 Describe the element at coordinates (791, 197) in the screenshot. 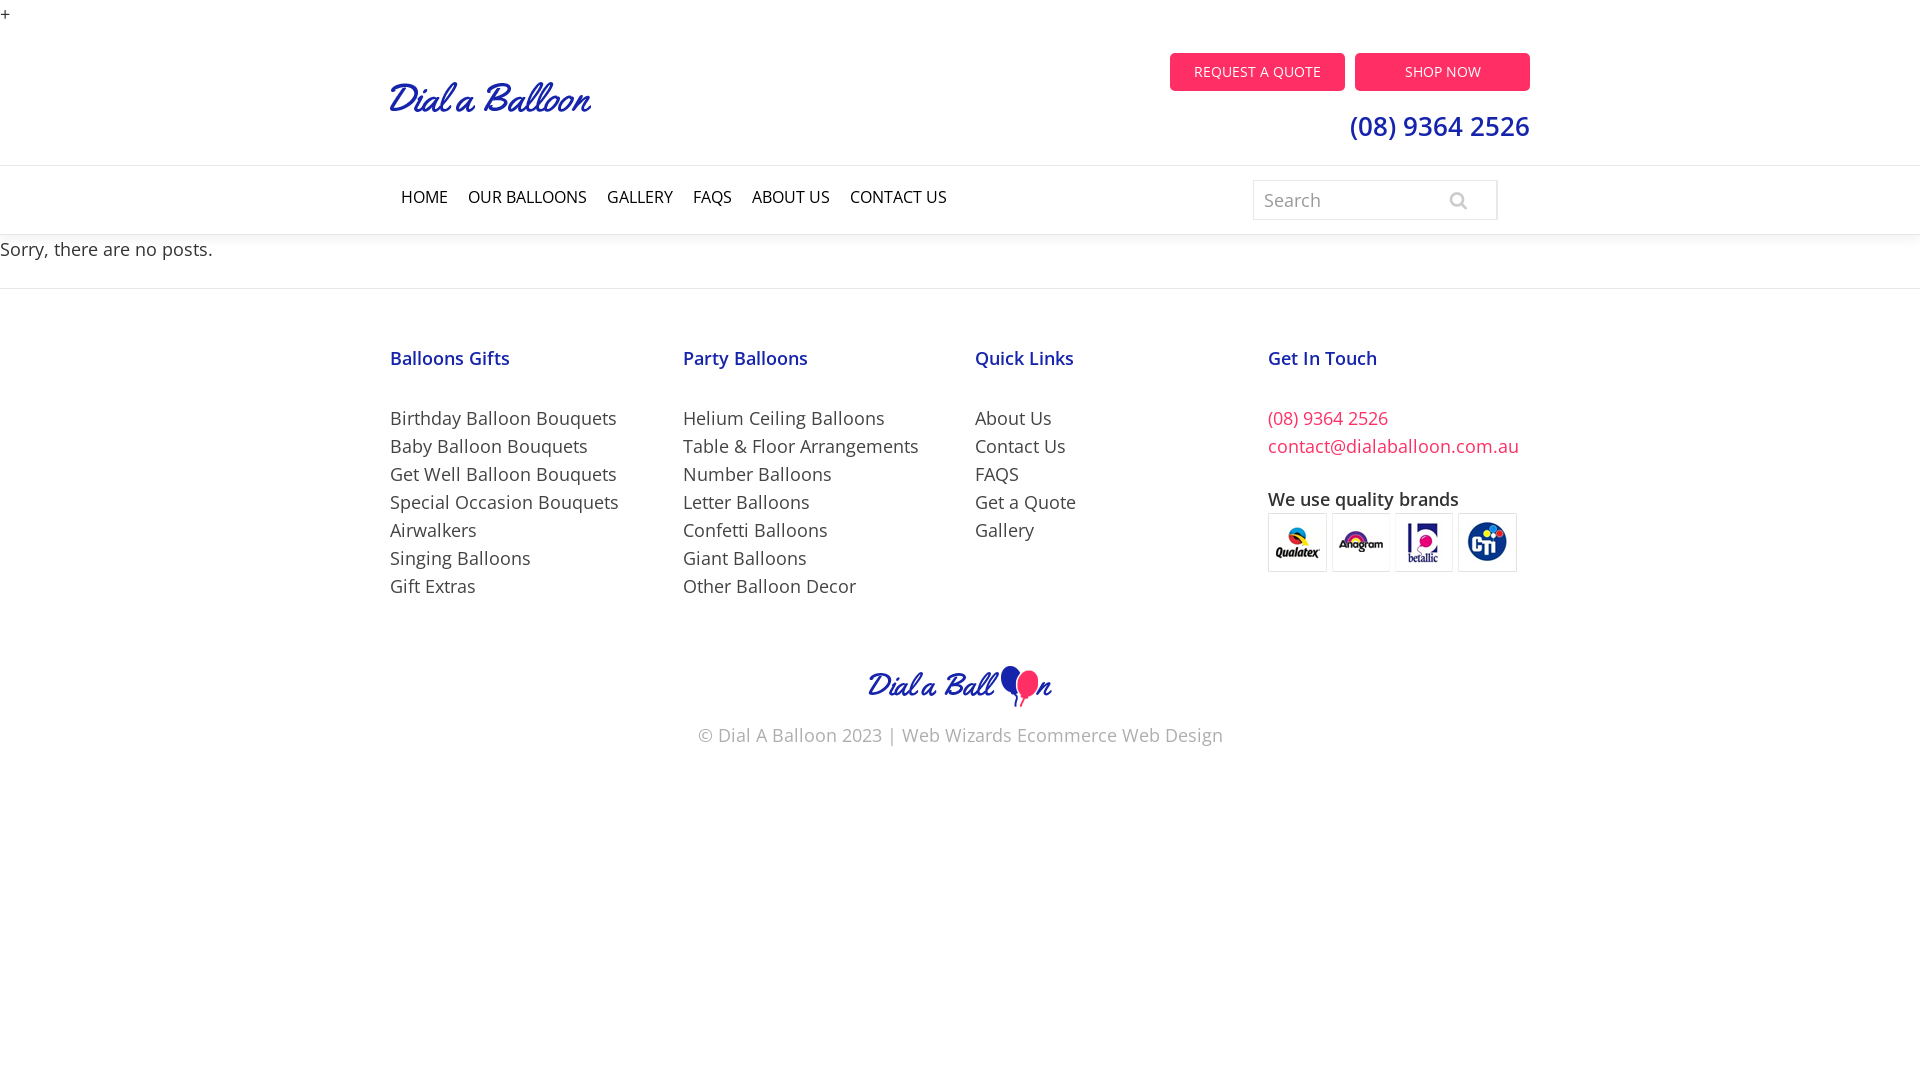

I see `ABOUT US` at that location.